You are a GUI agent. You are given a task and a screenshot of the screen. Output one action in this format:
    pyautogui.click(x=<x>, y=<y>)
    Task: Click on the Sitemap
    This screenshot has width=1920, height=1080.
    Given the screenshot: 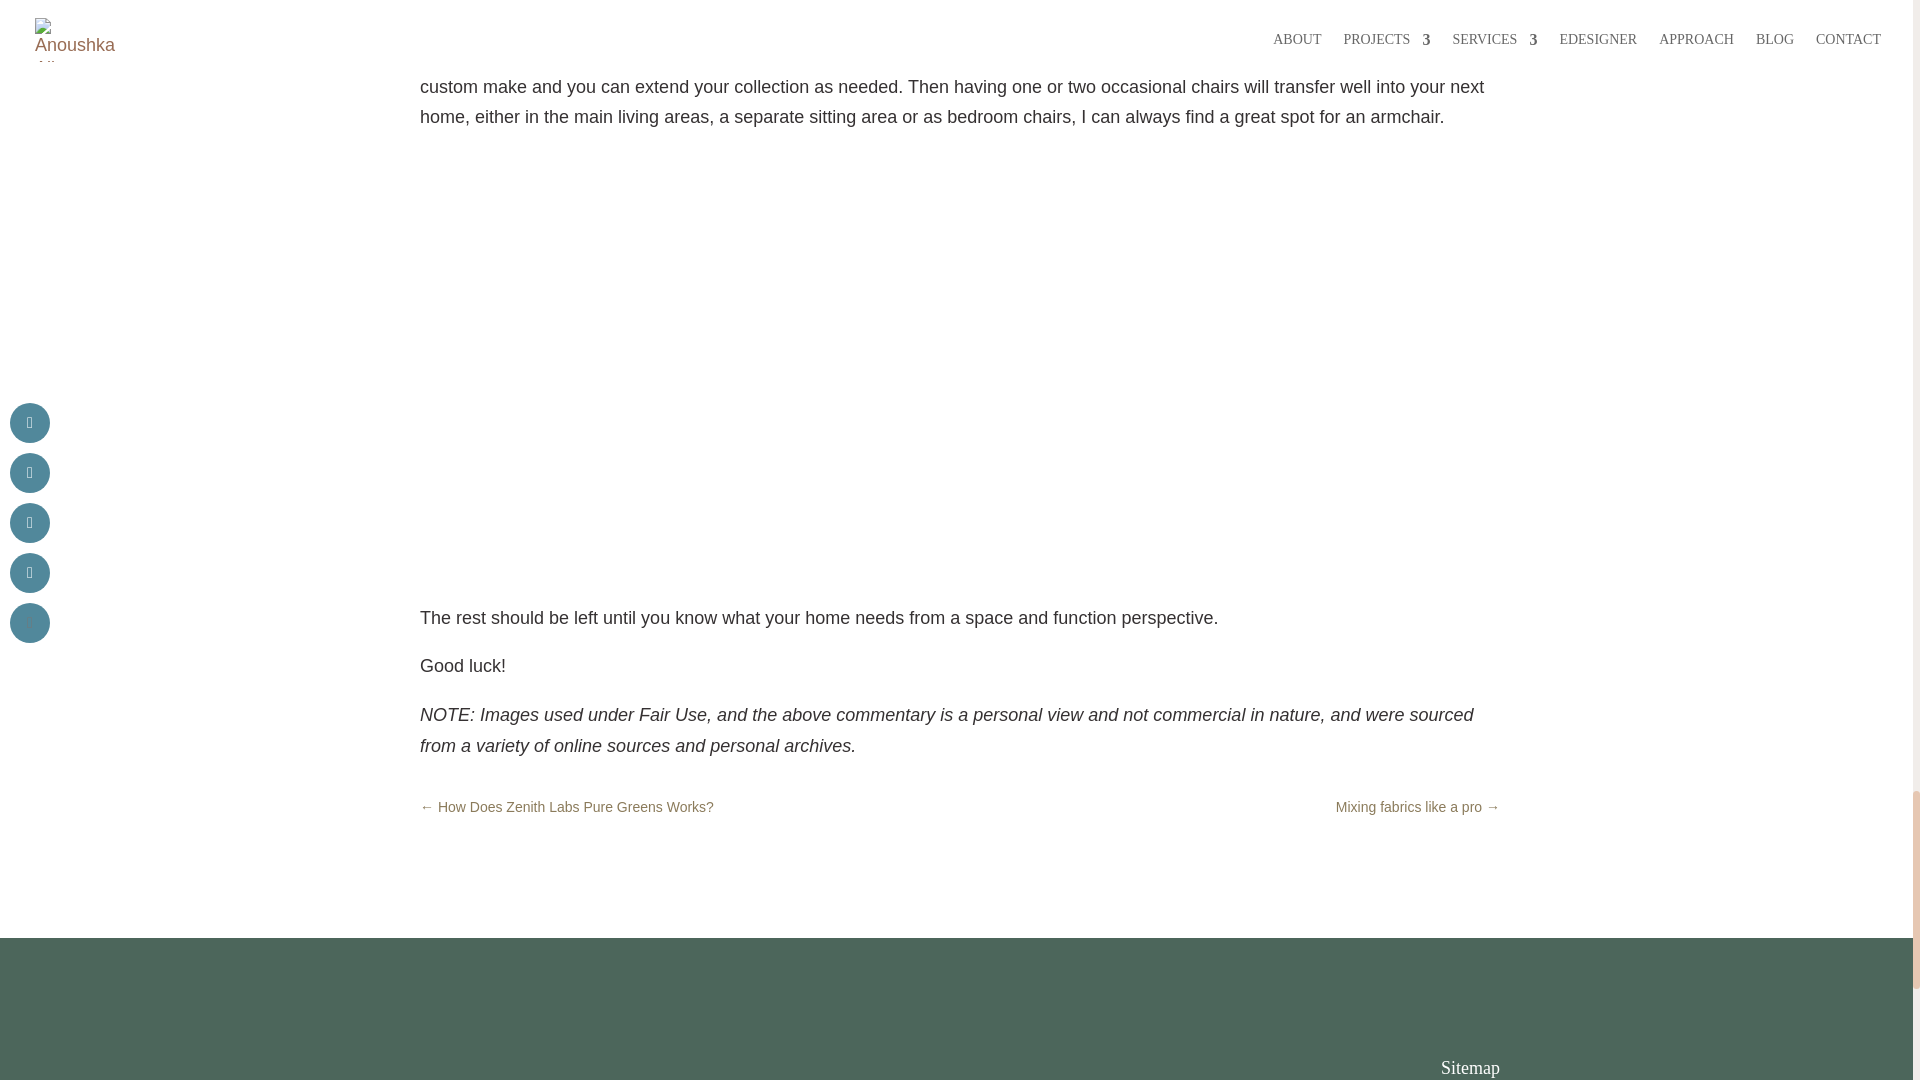 What is the action you would take?
    pyautogui.click(x=1470, y=1068)
    